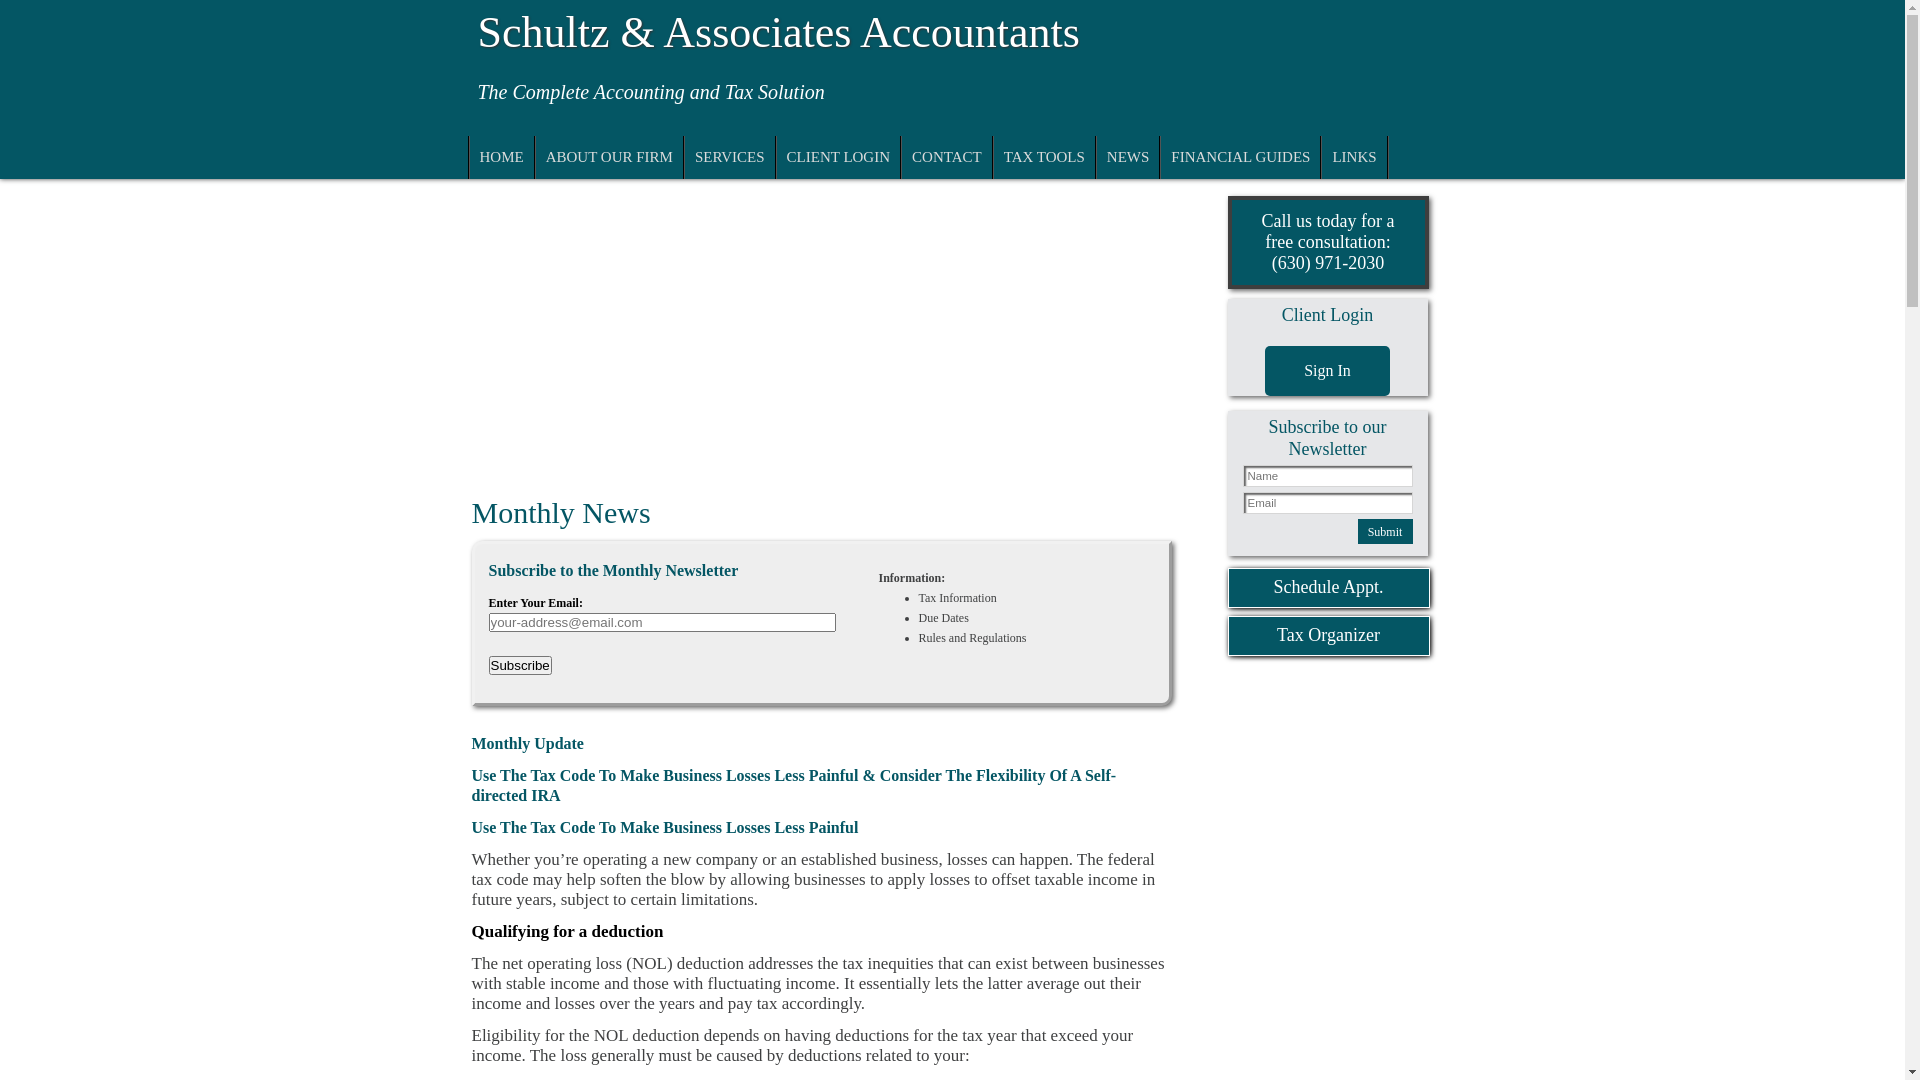 The image size is (1920, 1080). Describe the element at coordinates (1328, 371) in the screenshot. I see `Sign In` at that location.